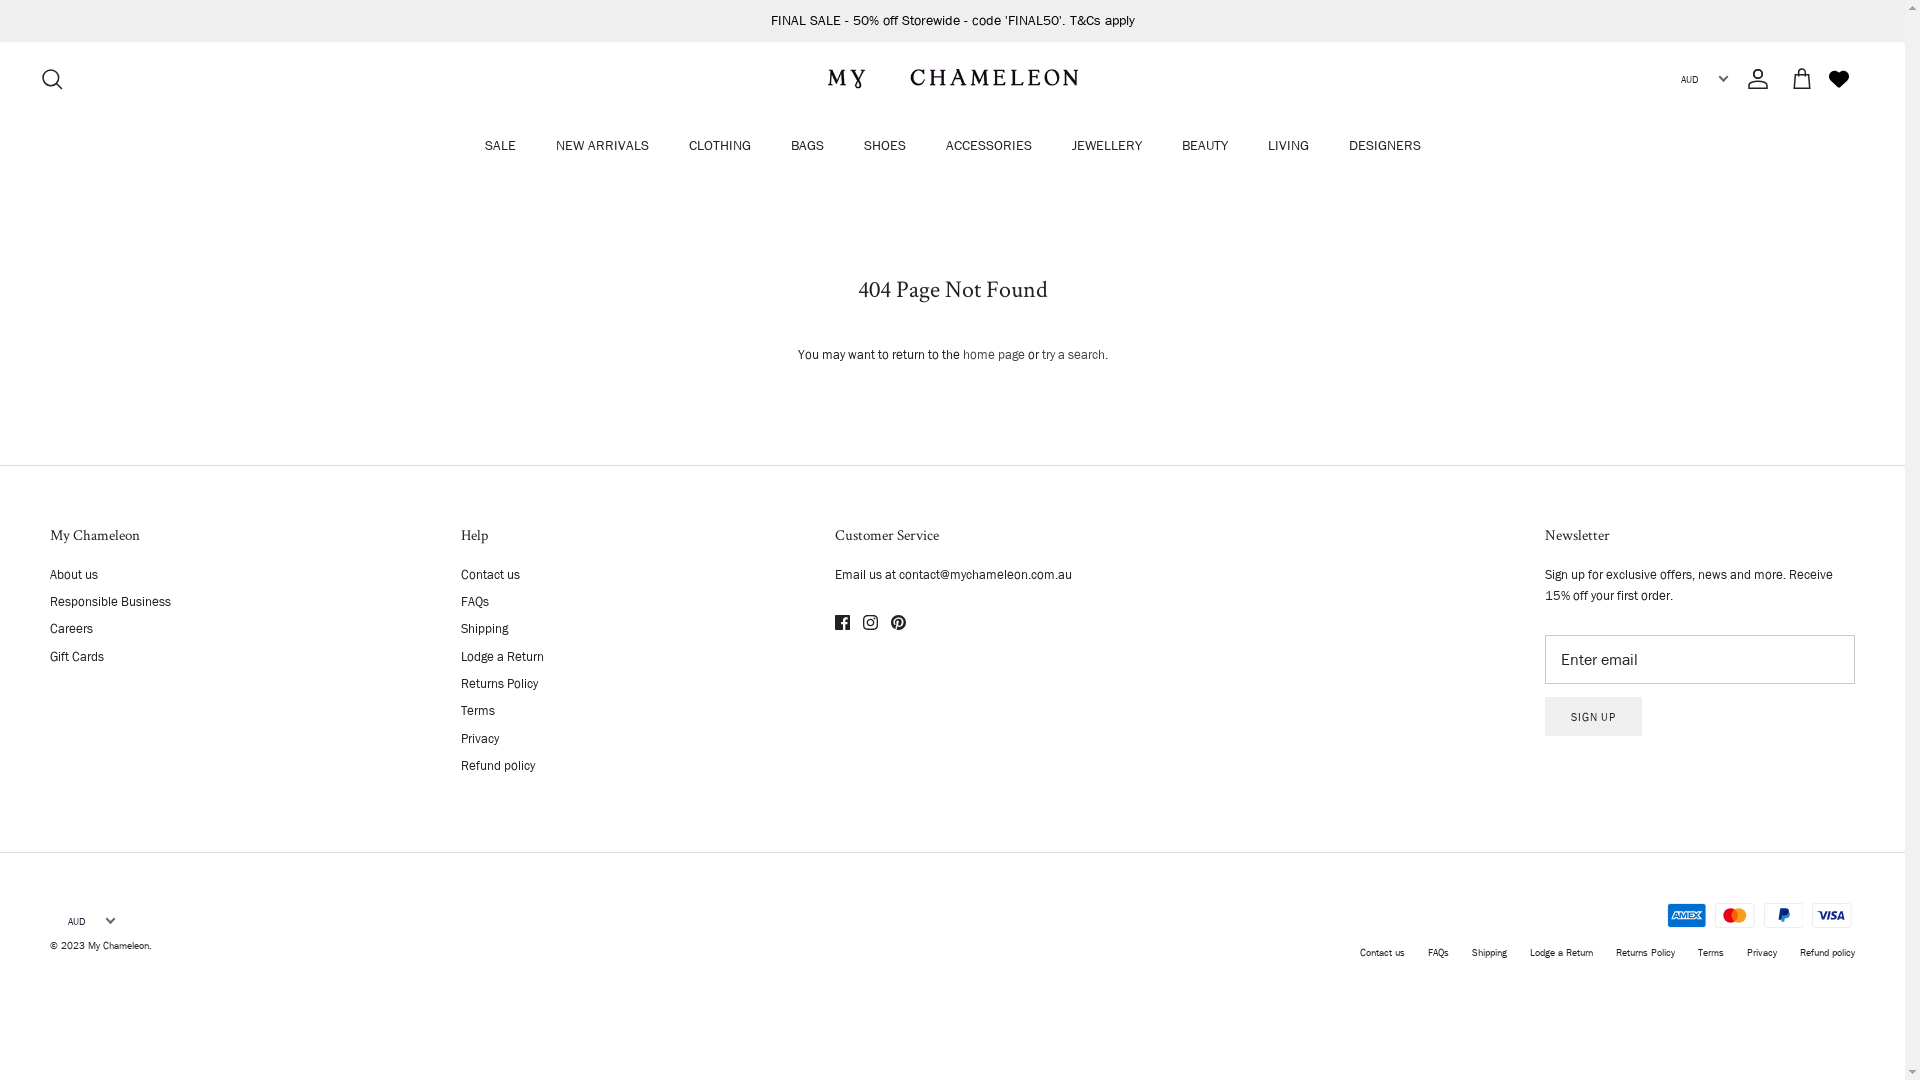 The width and height of the screenshot is (1920, 1080). I want to click on DESIGNERS, so click(1384, 146).